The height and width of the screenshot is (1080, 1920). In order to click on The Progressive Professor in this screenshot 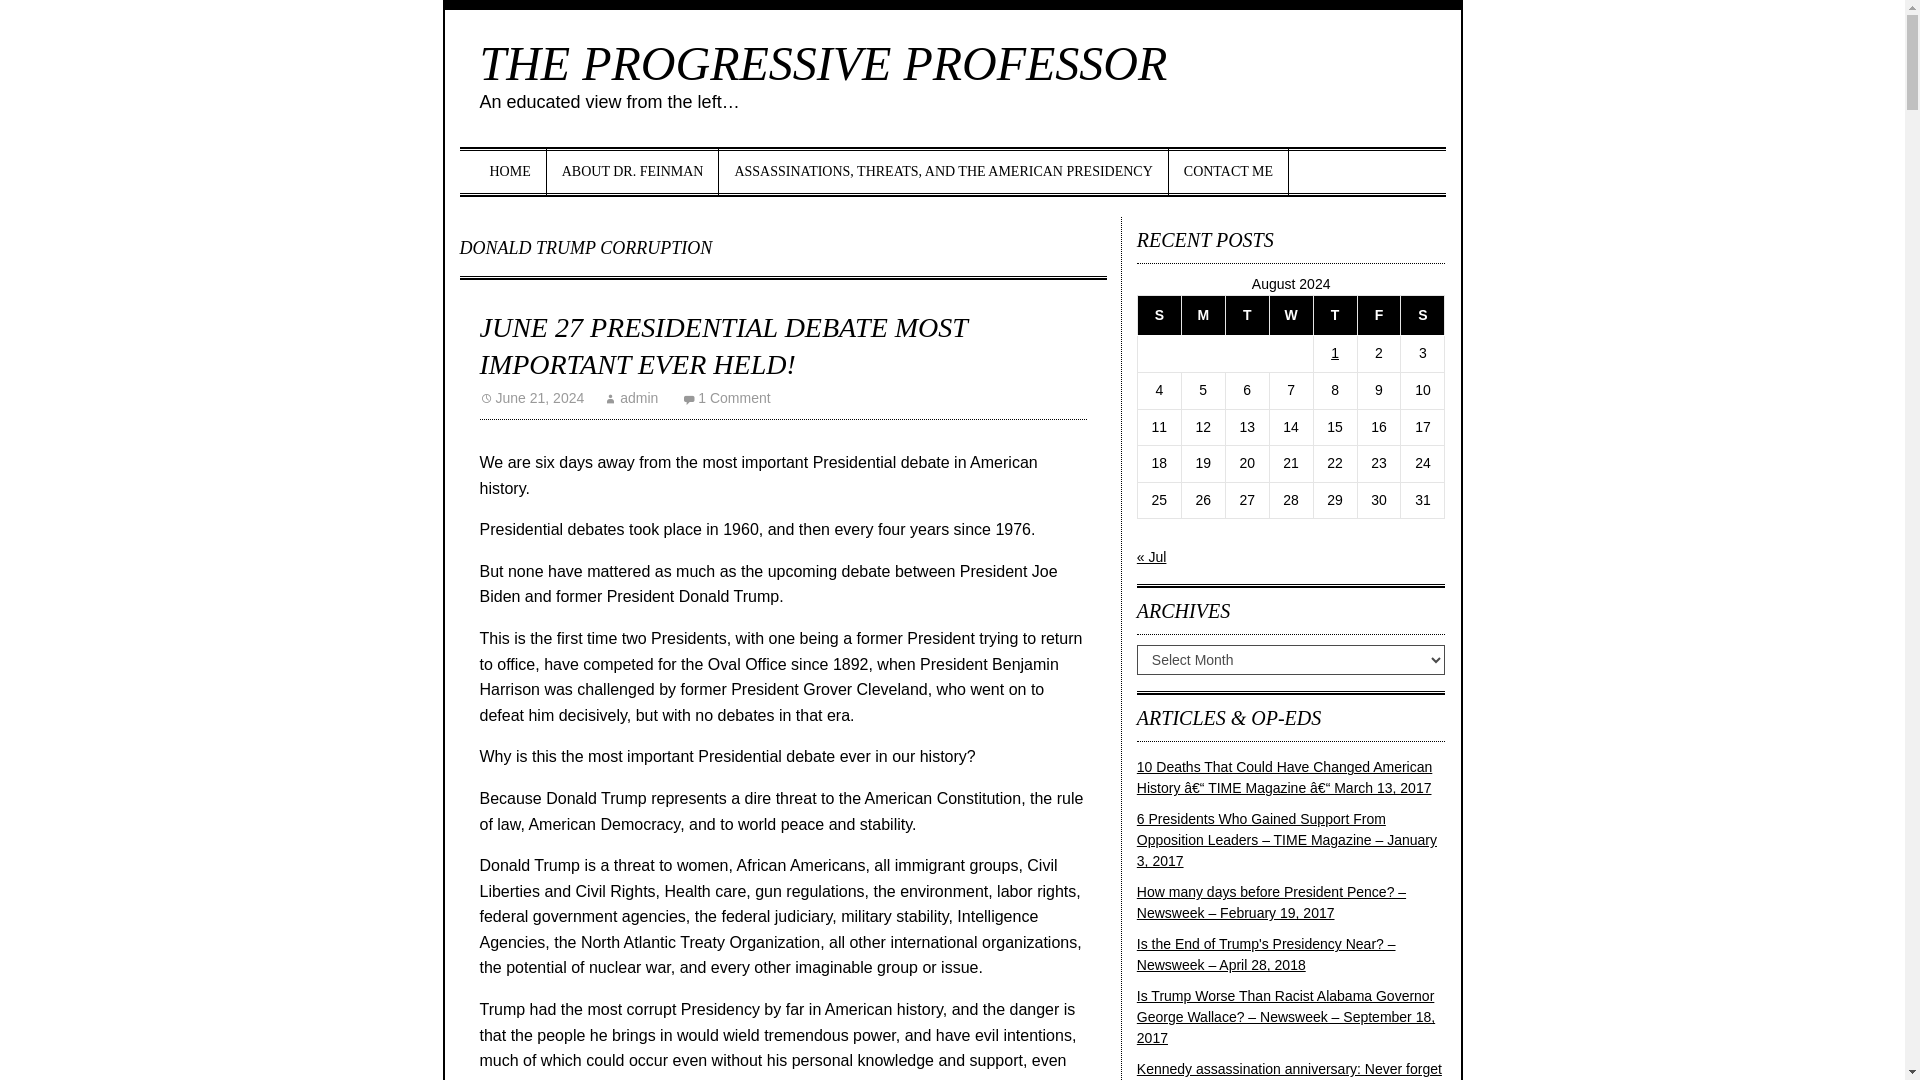, I will do `click(824, 62)`.